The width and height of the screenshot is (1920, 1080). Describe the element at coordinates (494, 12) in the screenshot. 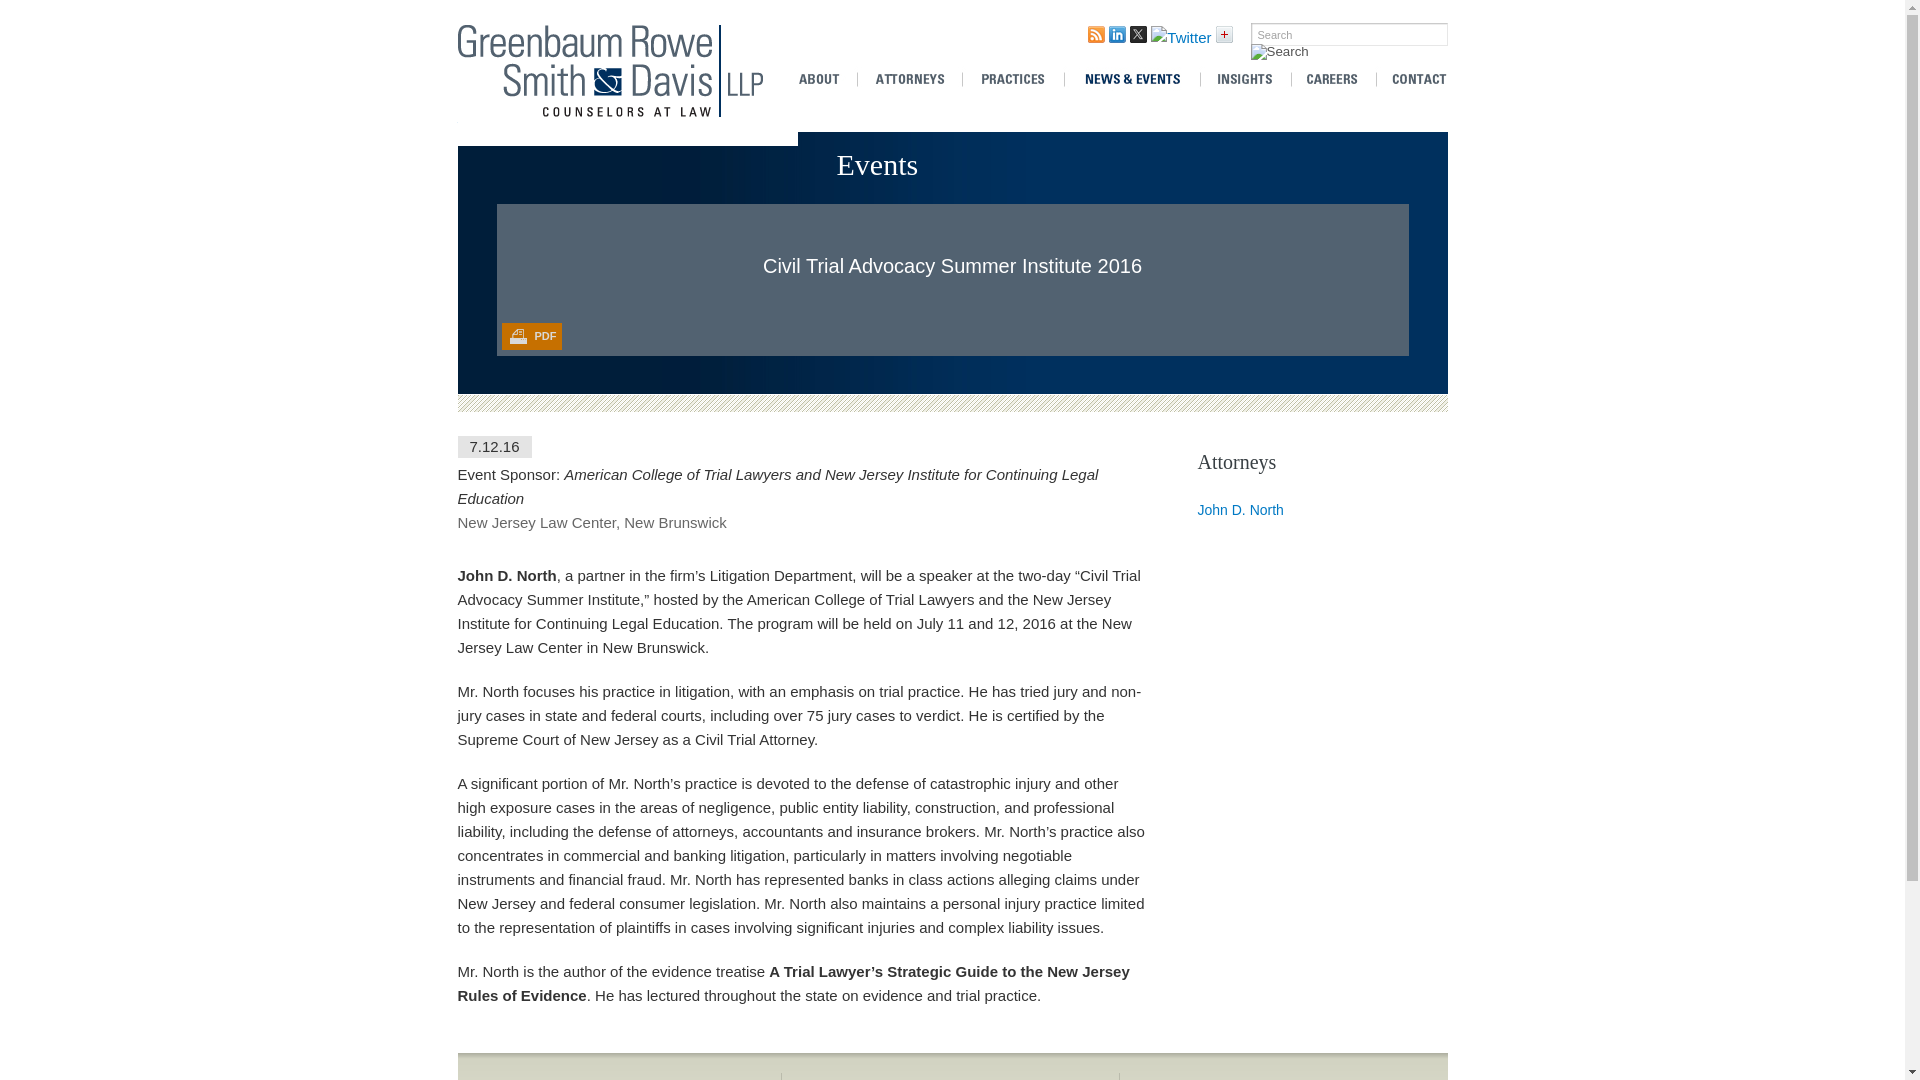

I see `Main Menu` at that location.